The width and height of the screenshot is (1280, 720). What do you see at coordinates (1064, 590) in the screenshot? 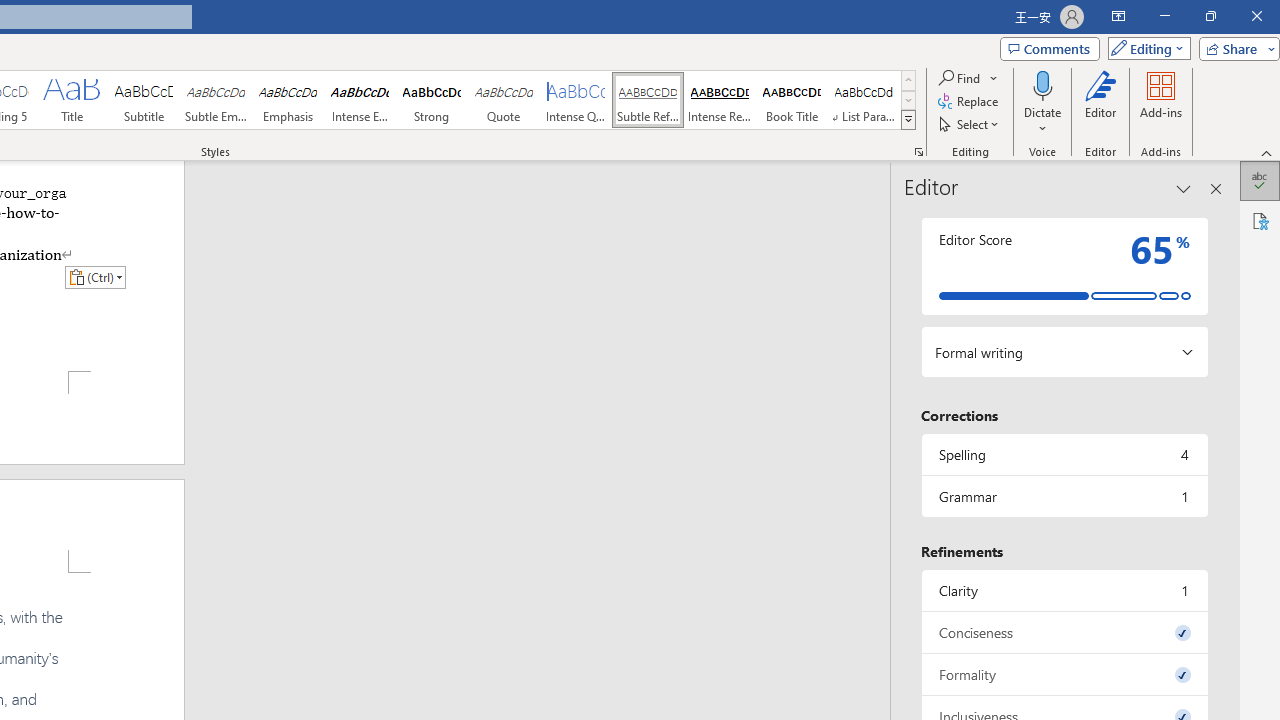
I see `Clarity, 1 issue. Press space or enter to review items.` at bounding box center [1064, 590].